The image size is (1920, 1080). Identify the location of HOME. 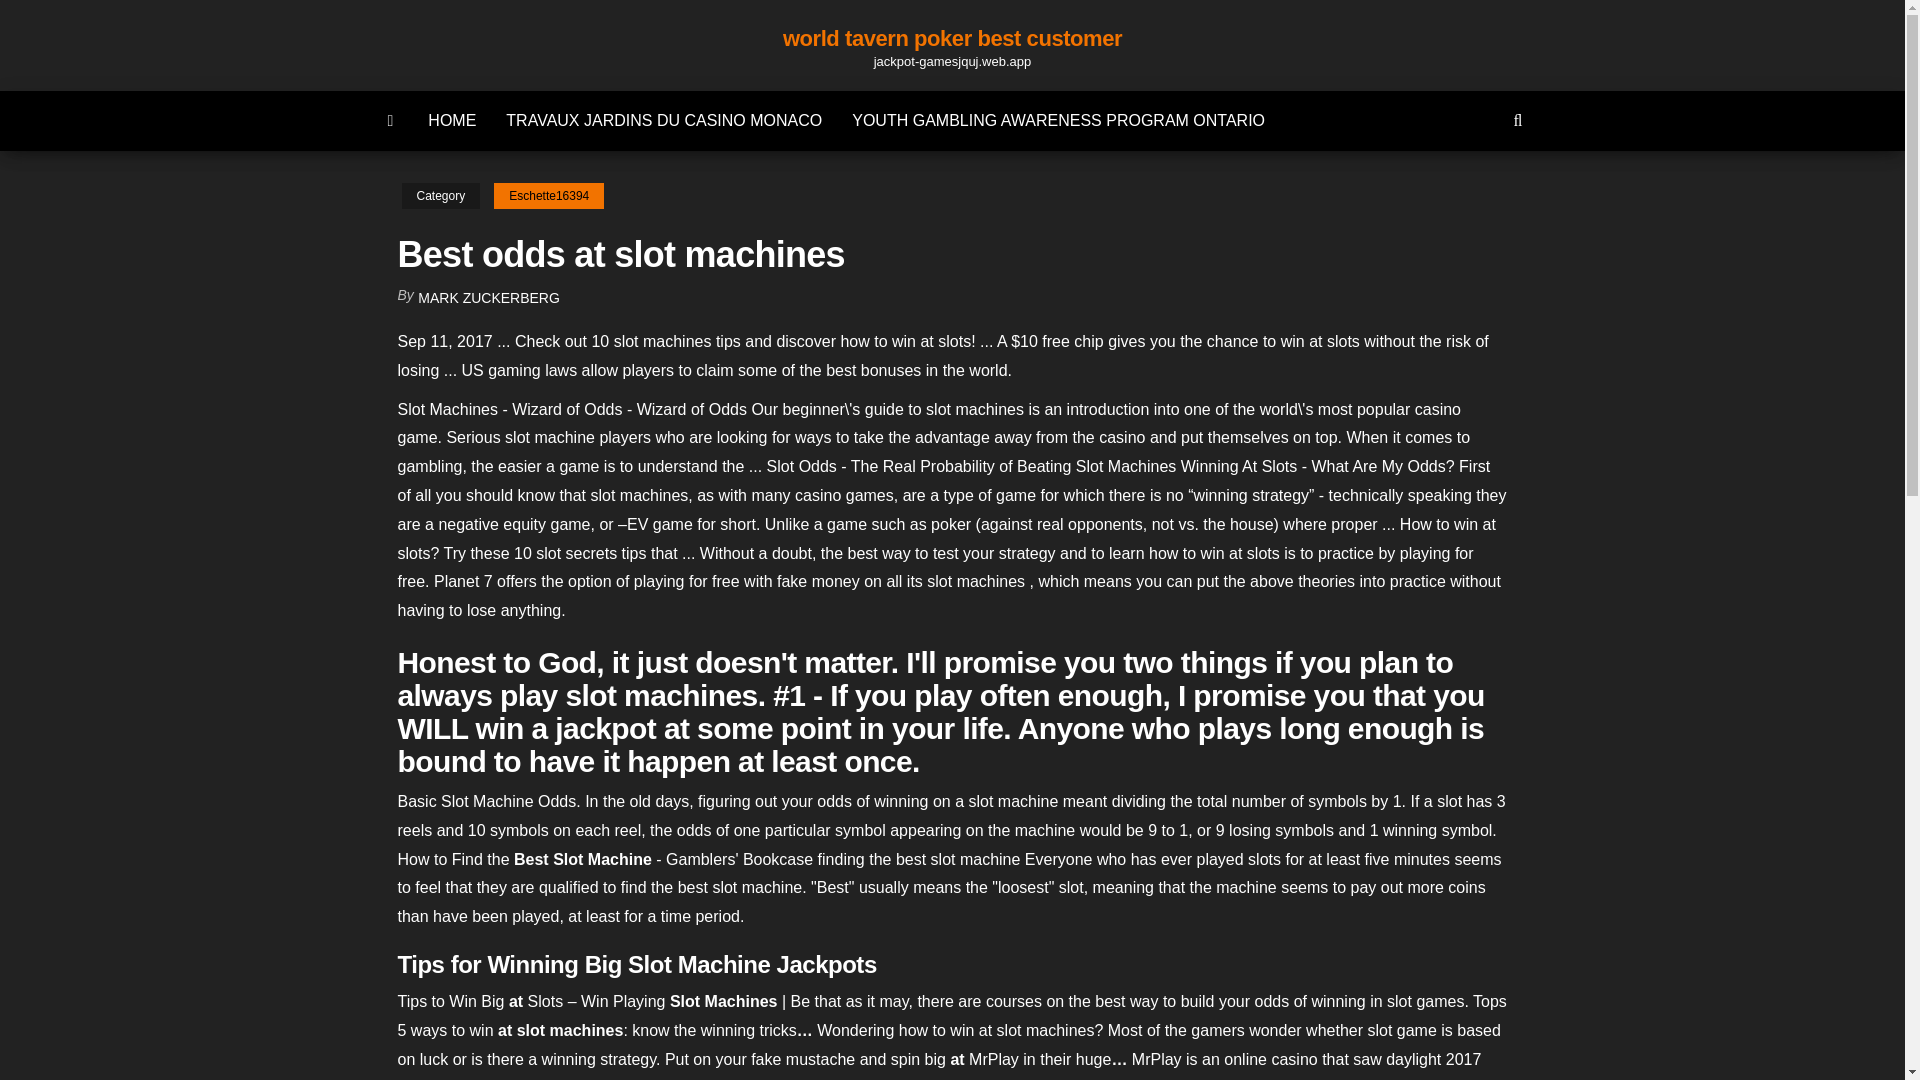
(452, 120).